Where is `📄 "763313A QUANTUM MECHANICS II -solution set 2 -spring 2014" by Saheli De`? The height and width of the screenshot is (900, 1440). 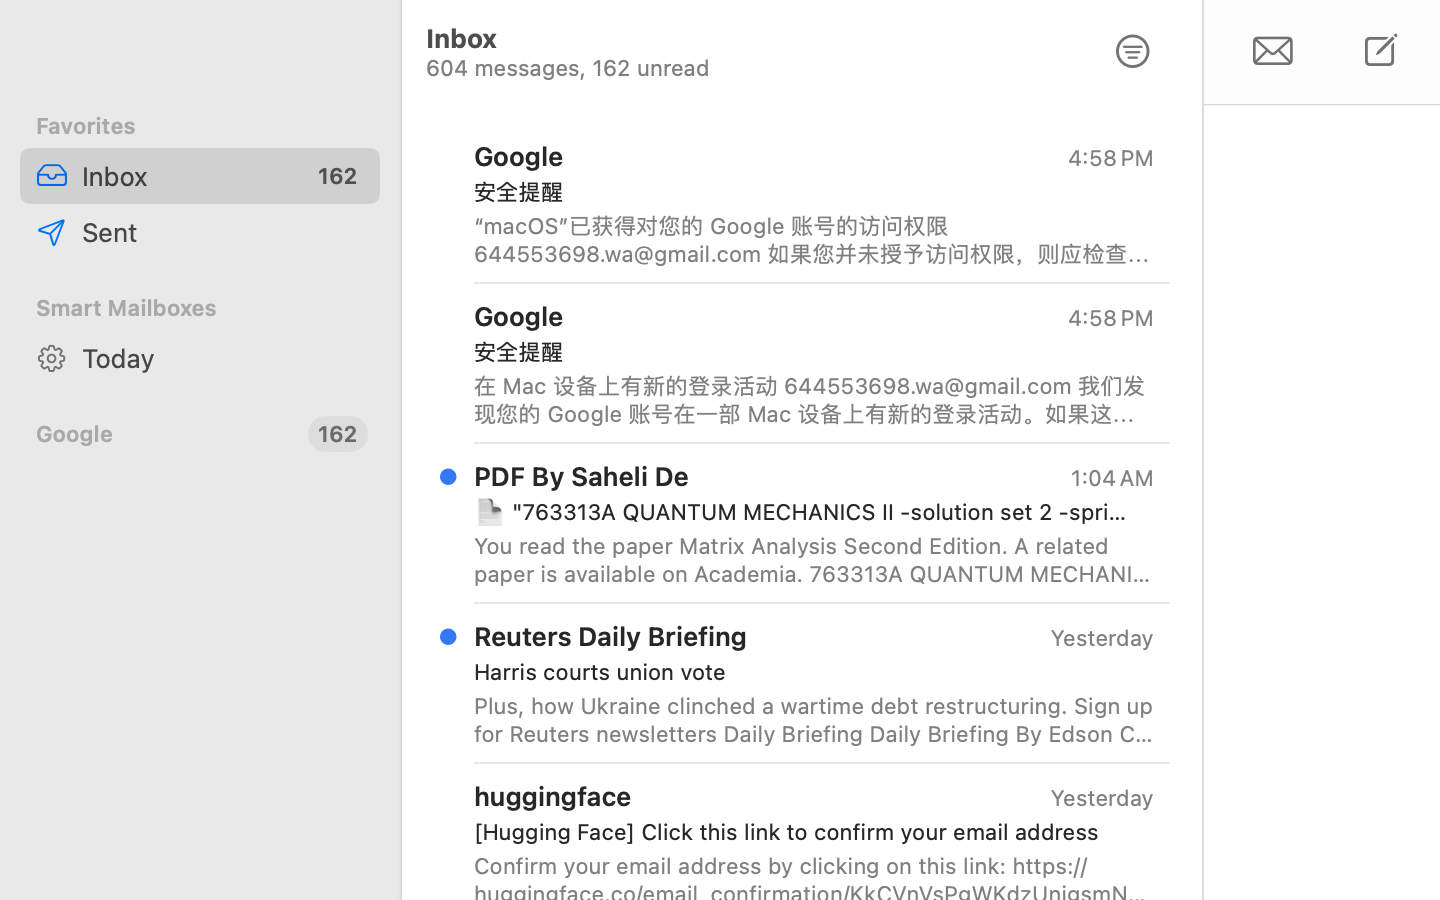 📄 "763313A QUANTUM MECHANICS II -solution set 2 -spring 2014" by Saheli De is located at coordinates (806, 512).